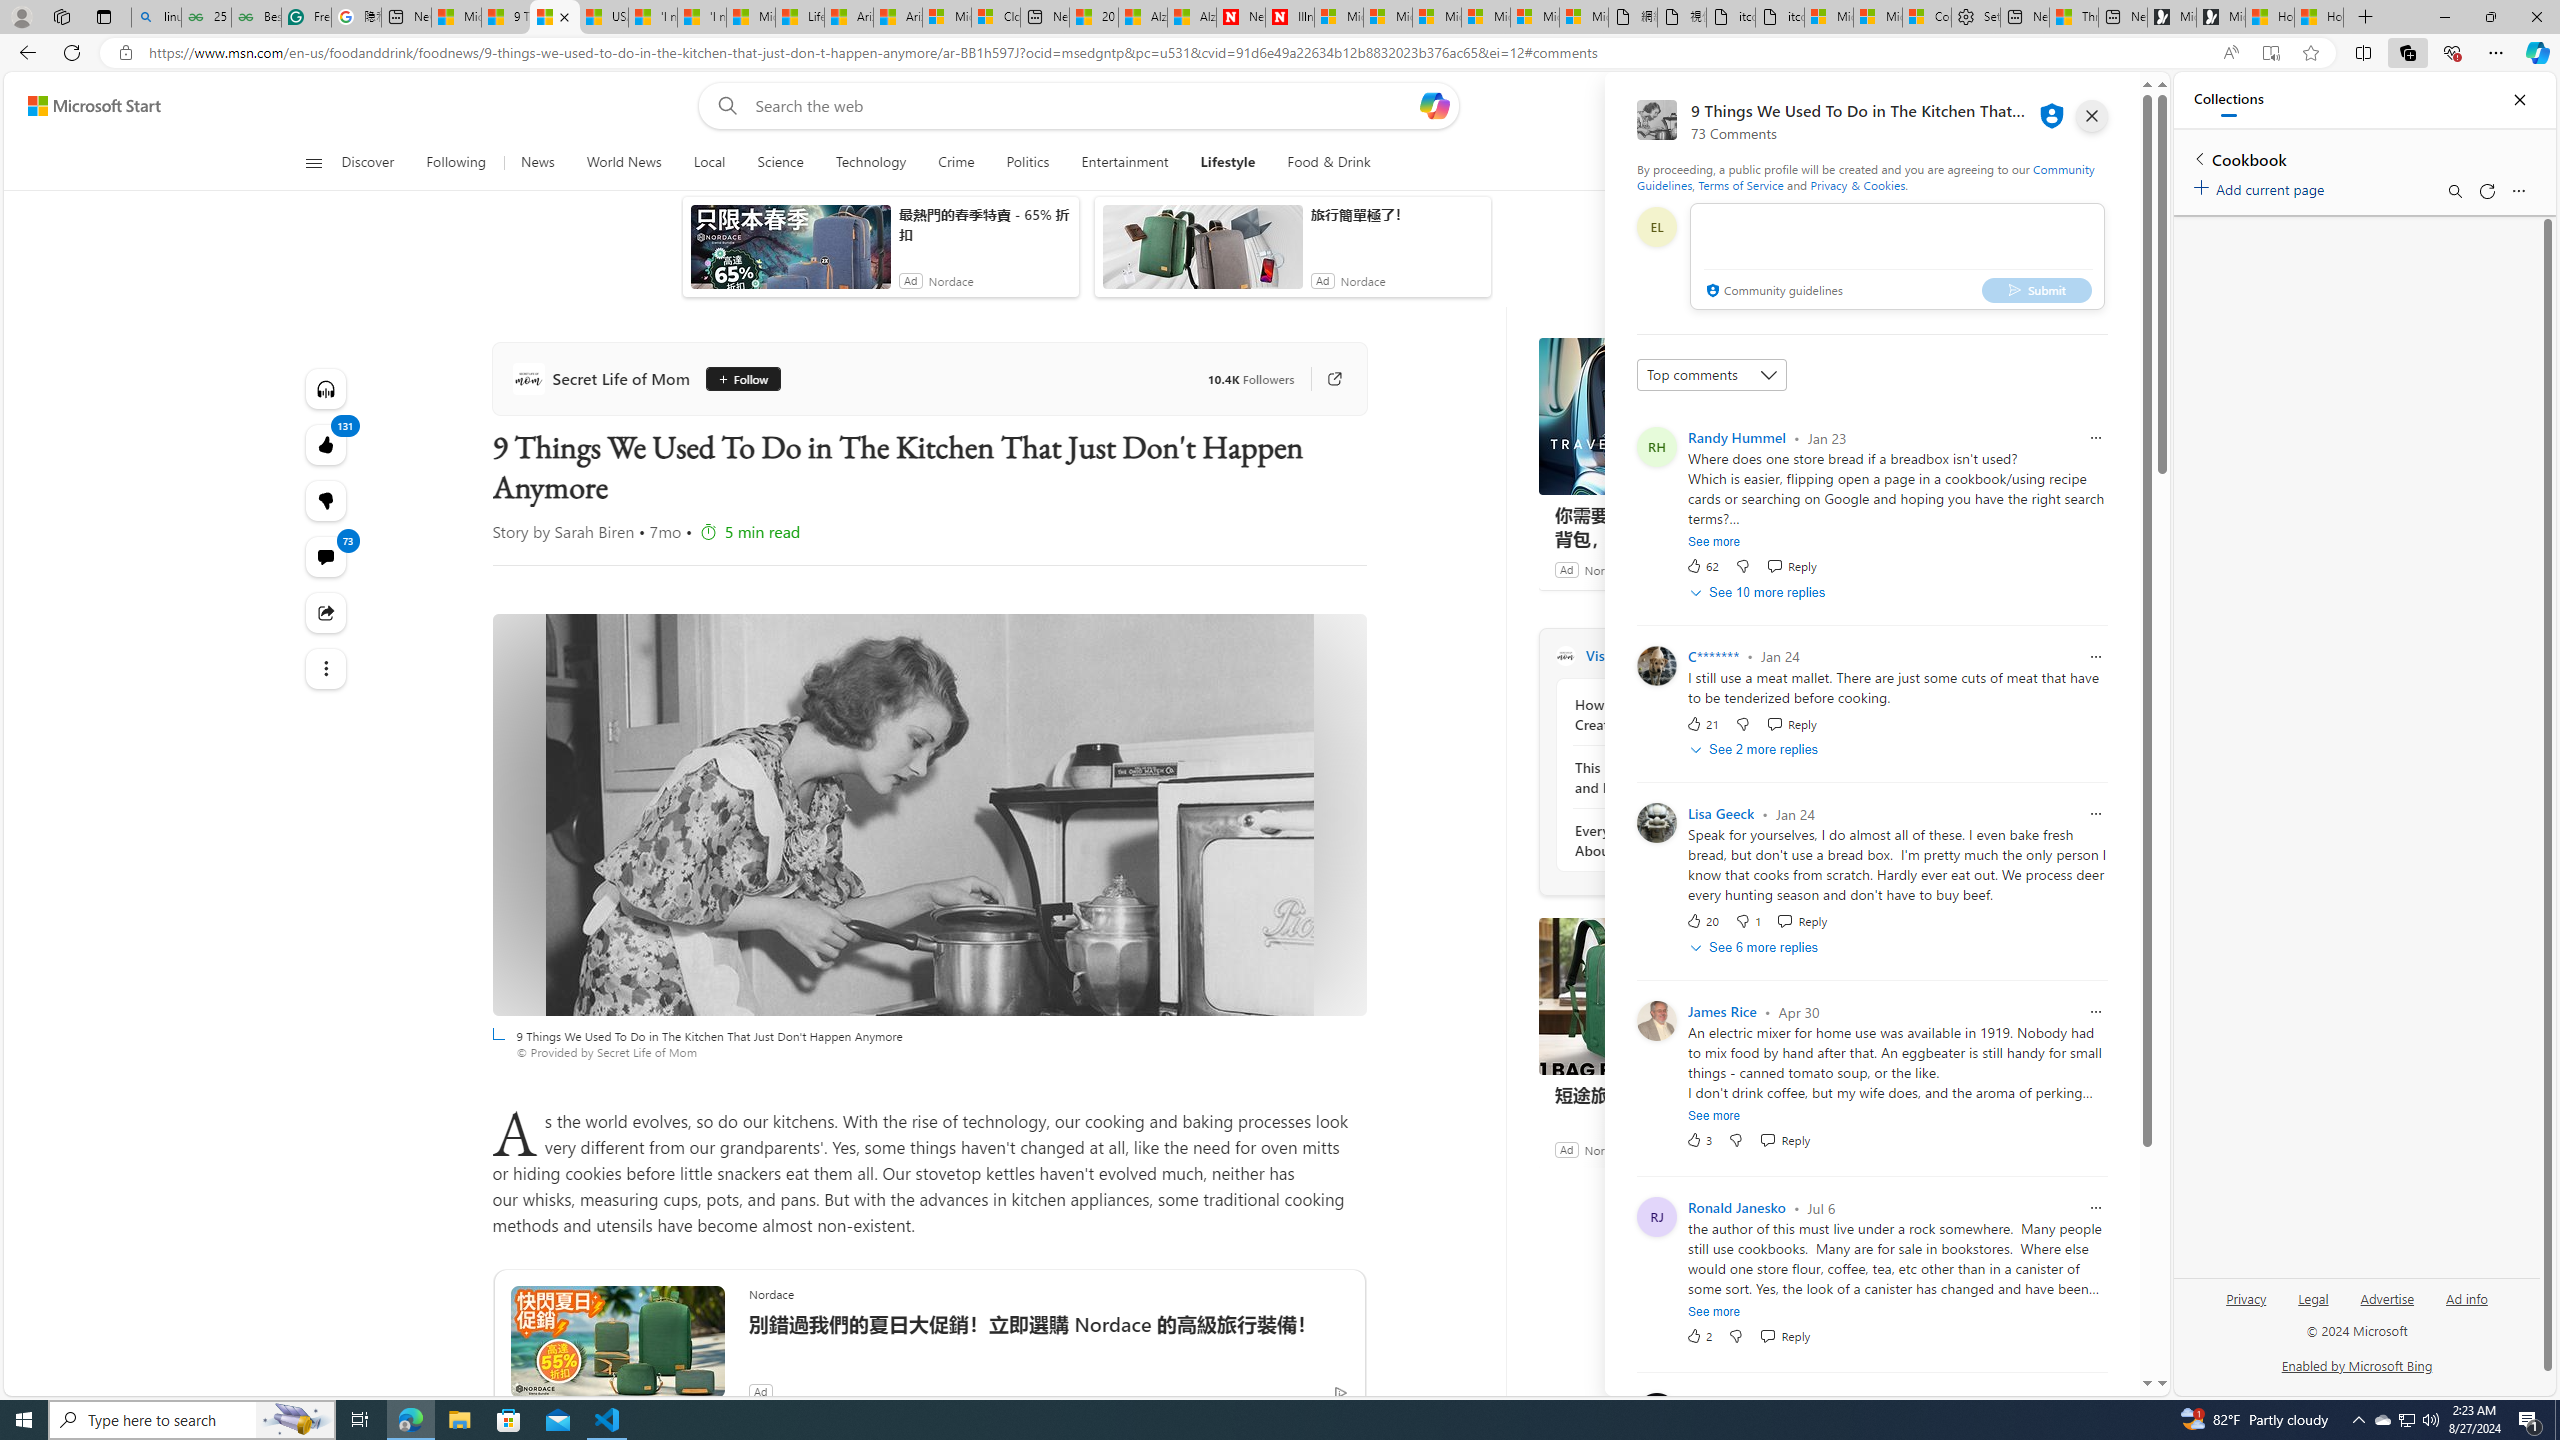 This screenshot has height=1440, width=2560. What do you see at coordinates (1736, 437) in the screenshot?
I see `Randy Hummel` at bounding box center [1736, 437].